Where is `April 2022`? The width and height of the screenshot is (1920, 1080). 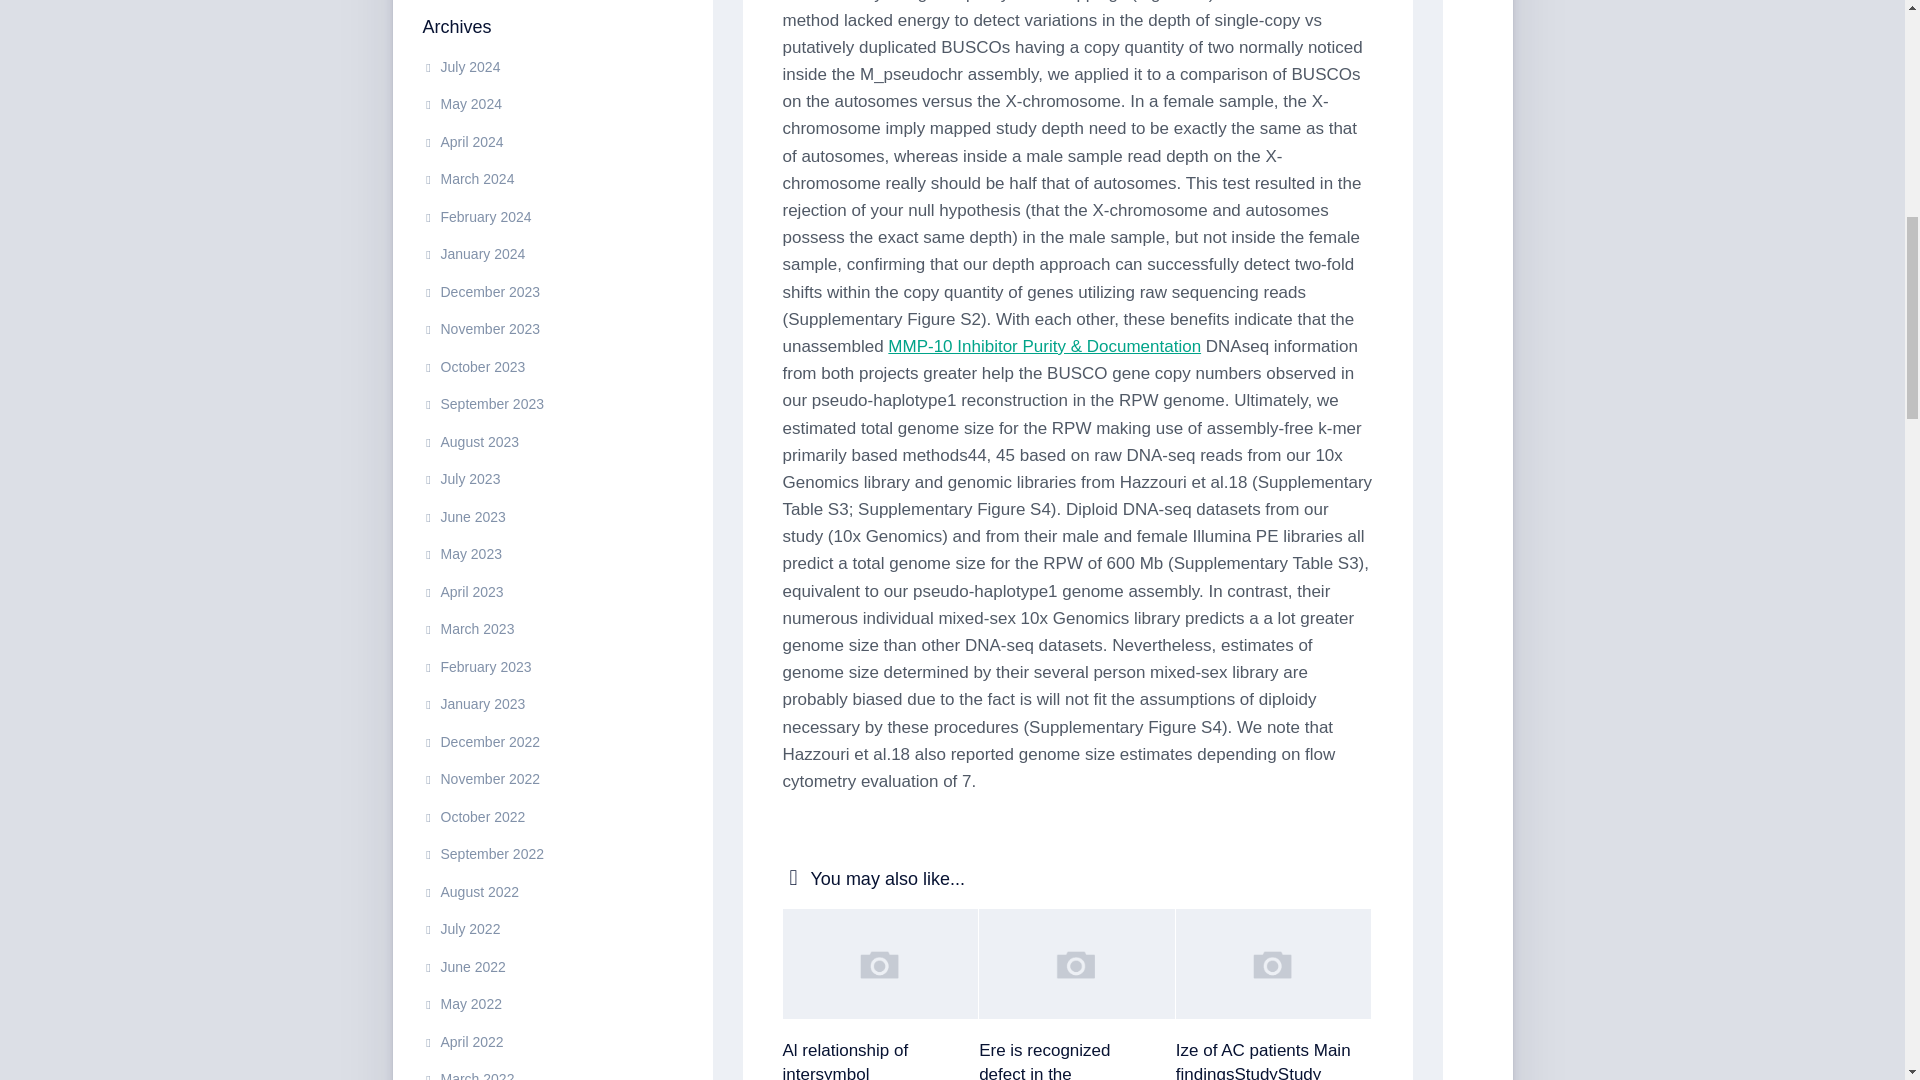 April 2022 is located at coordinates (462, 1041).